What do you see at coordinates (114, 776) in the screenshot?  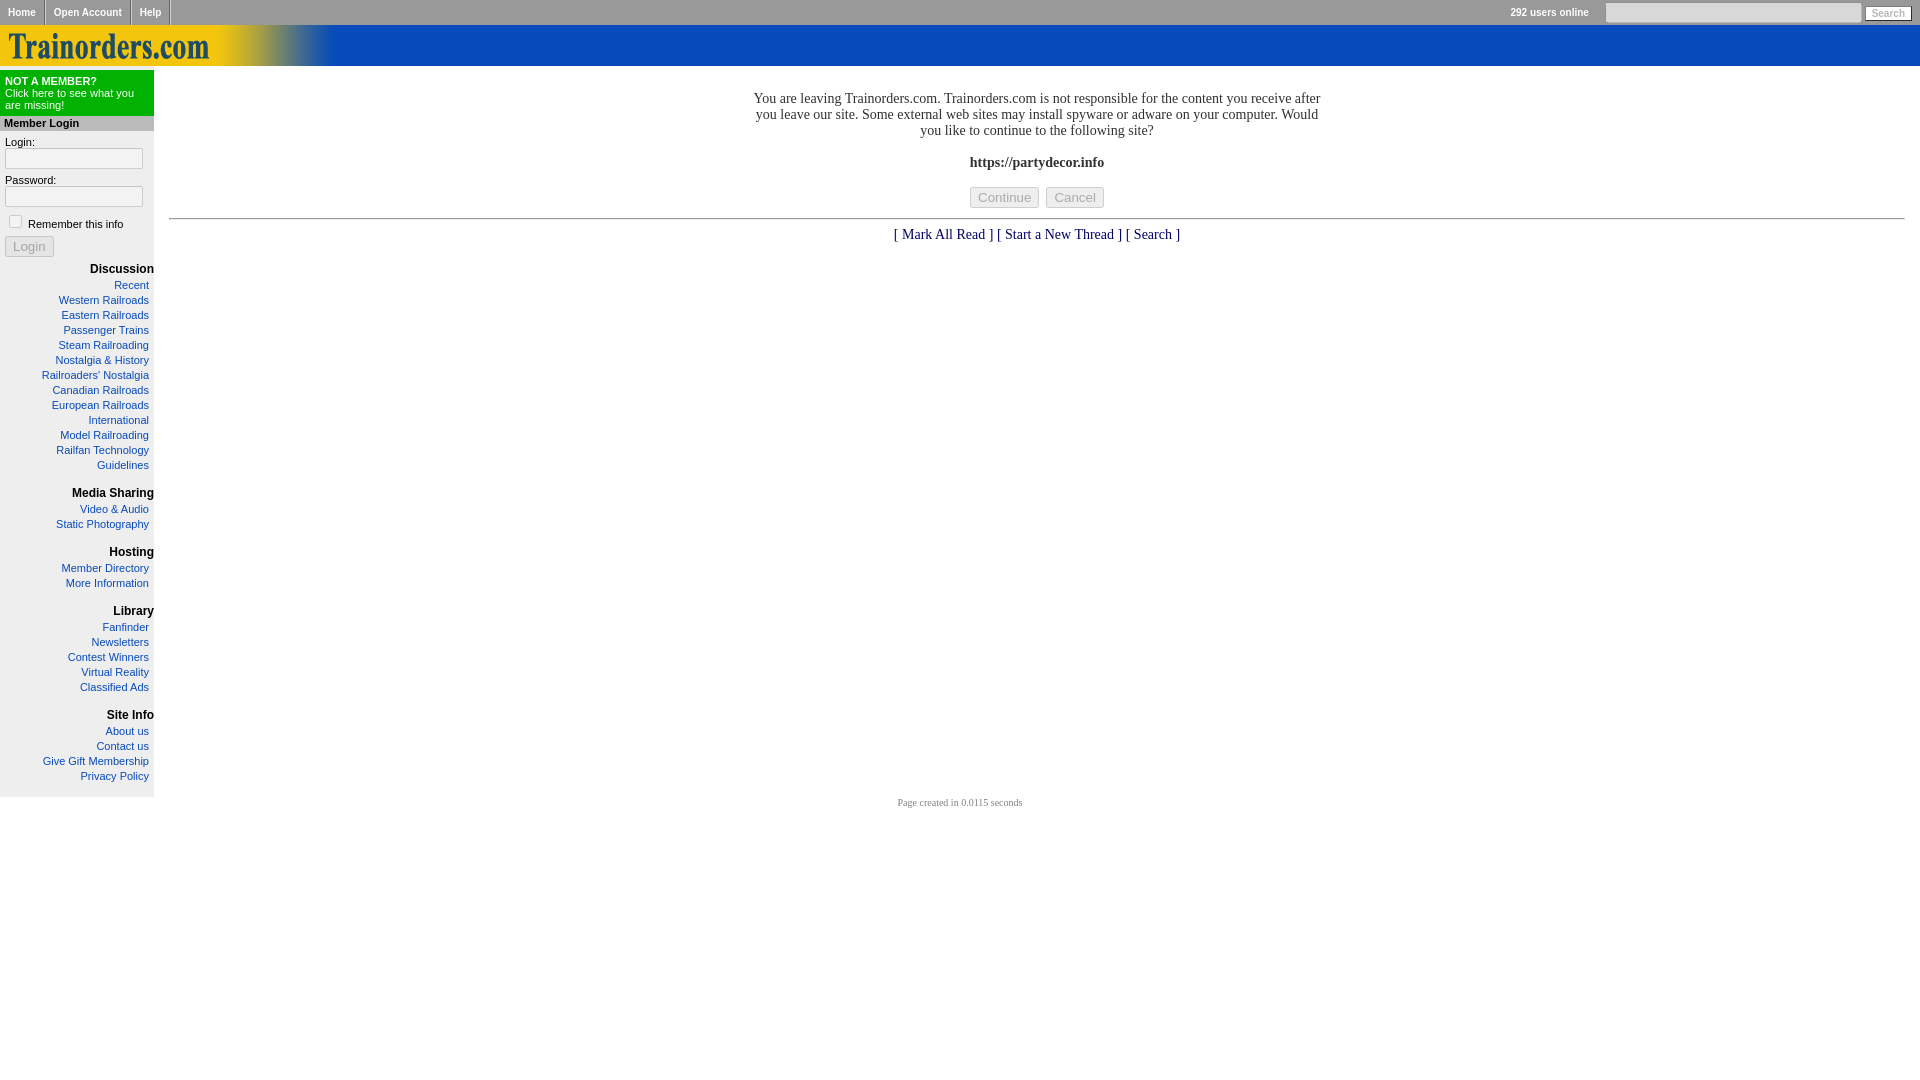 I see `Privacy Policy` at bounding box center [114, 776].